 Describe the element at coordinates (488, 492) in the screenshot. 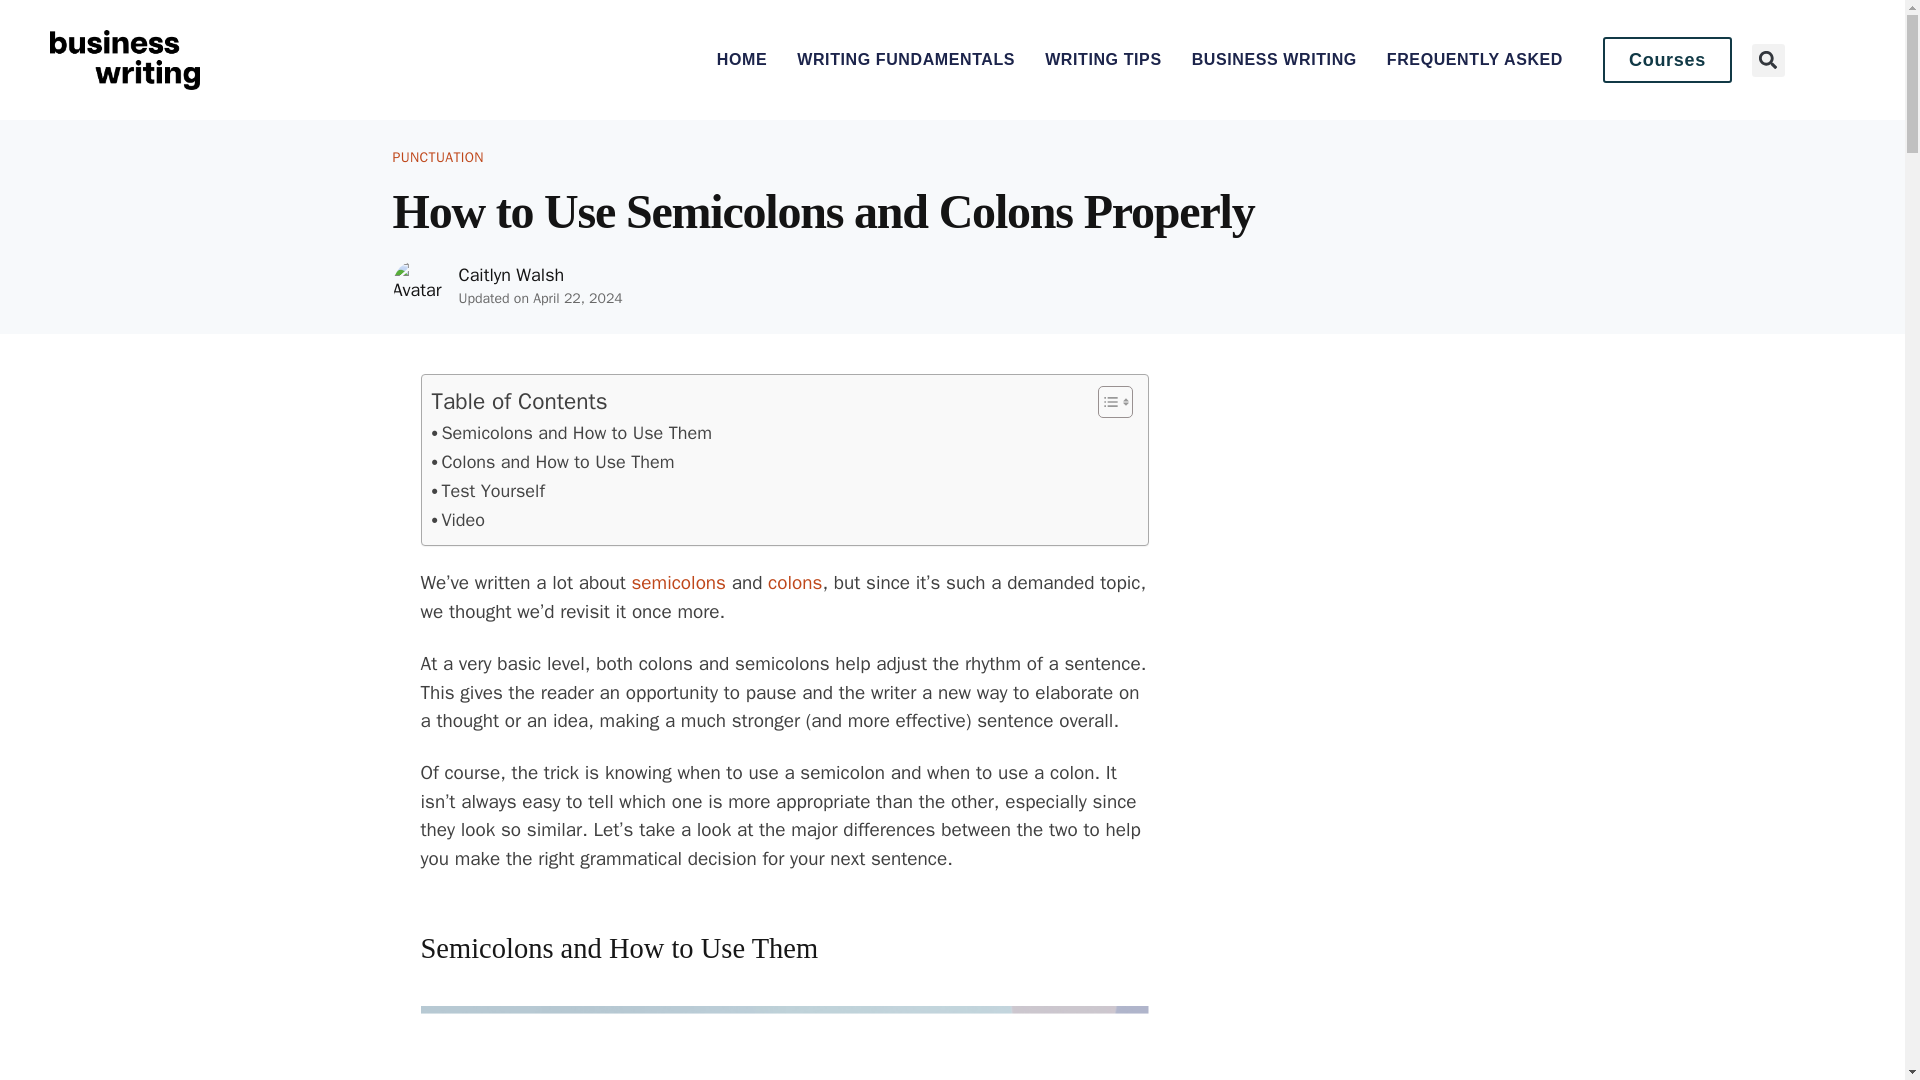

I see `Test Yourself` at that location.